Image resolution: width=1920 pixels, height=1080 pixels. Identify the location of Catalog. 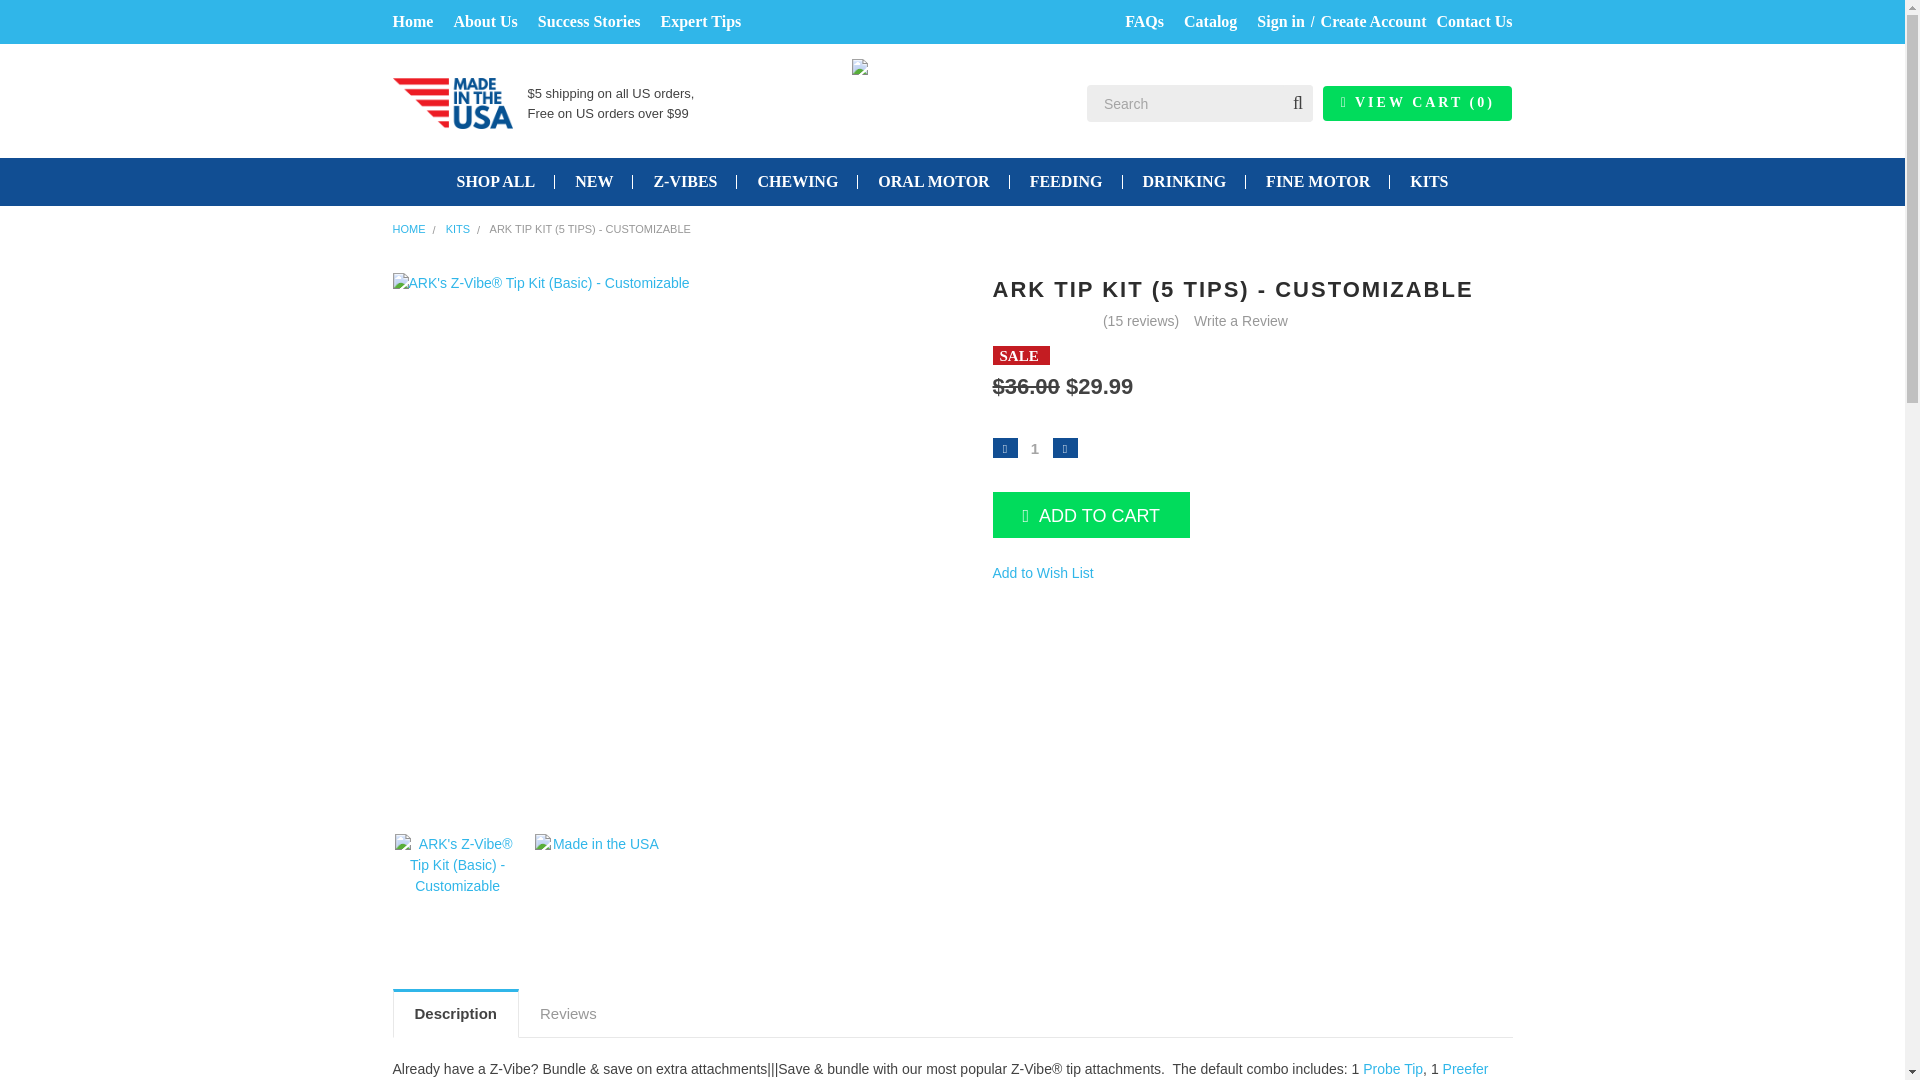
(1210, 22).